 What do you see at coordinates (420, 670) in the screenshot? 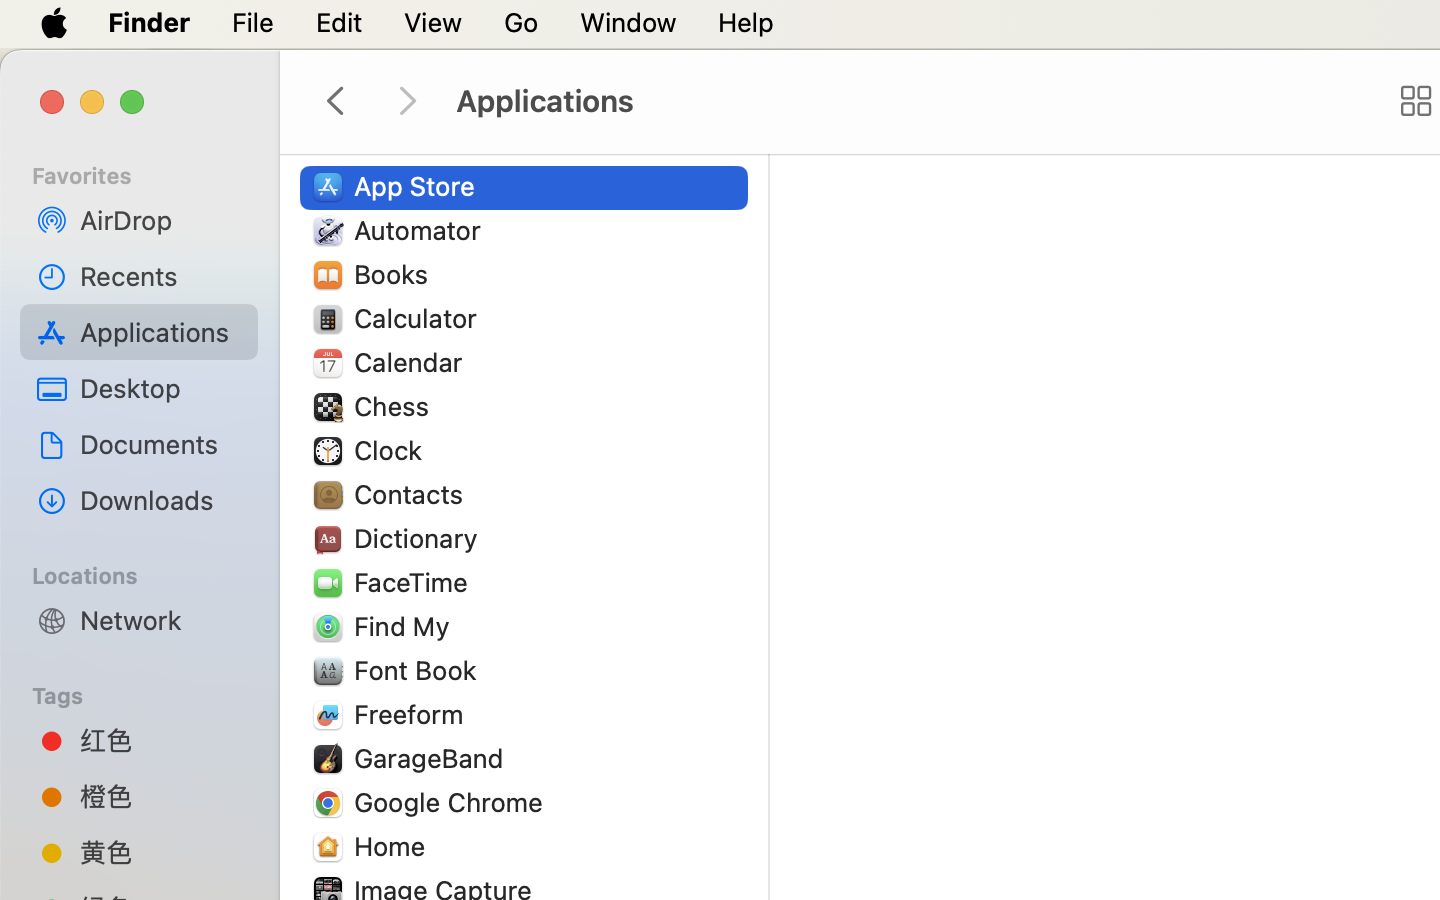
I see `Font Book` at bounding box center [420, 670].